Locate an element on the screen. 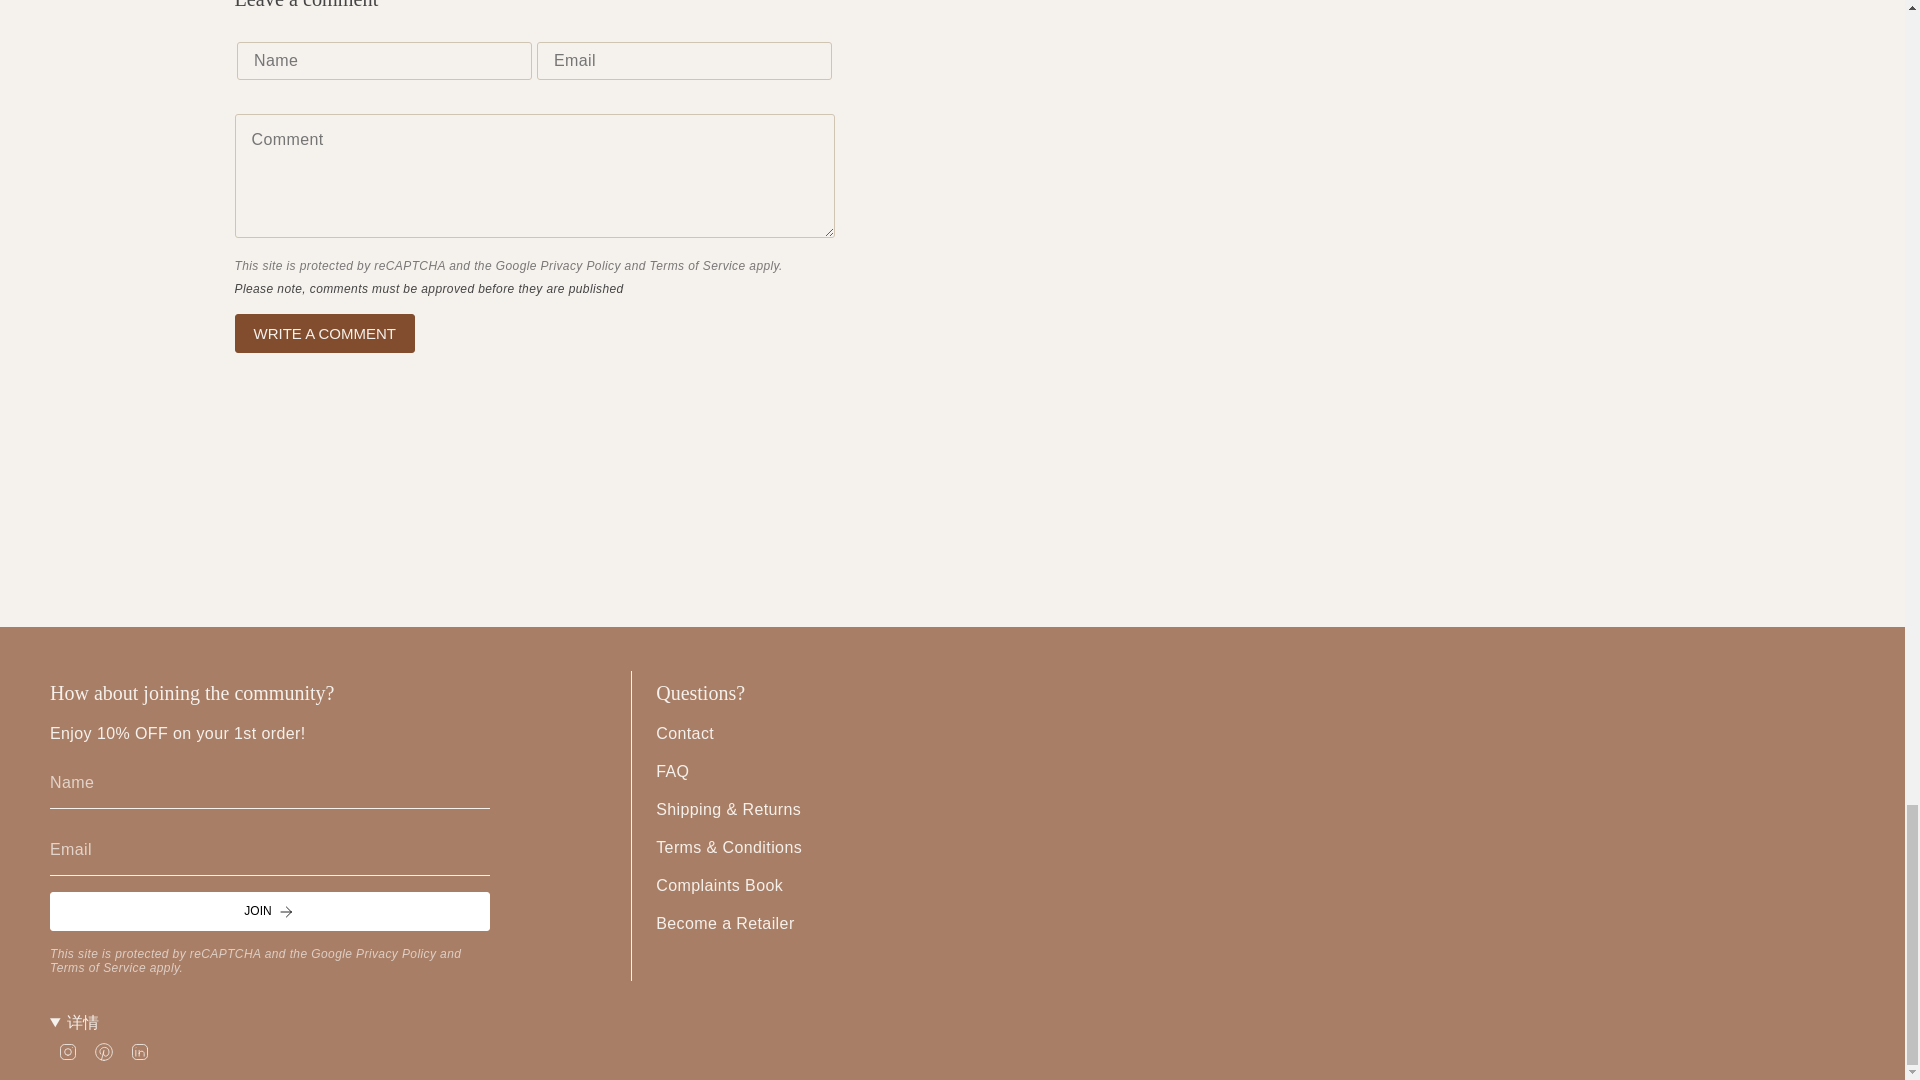  Write a comment is located at coordinates (324, 334).